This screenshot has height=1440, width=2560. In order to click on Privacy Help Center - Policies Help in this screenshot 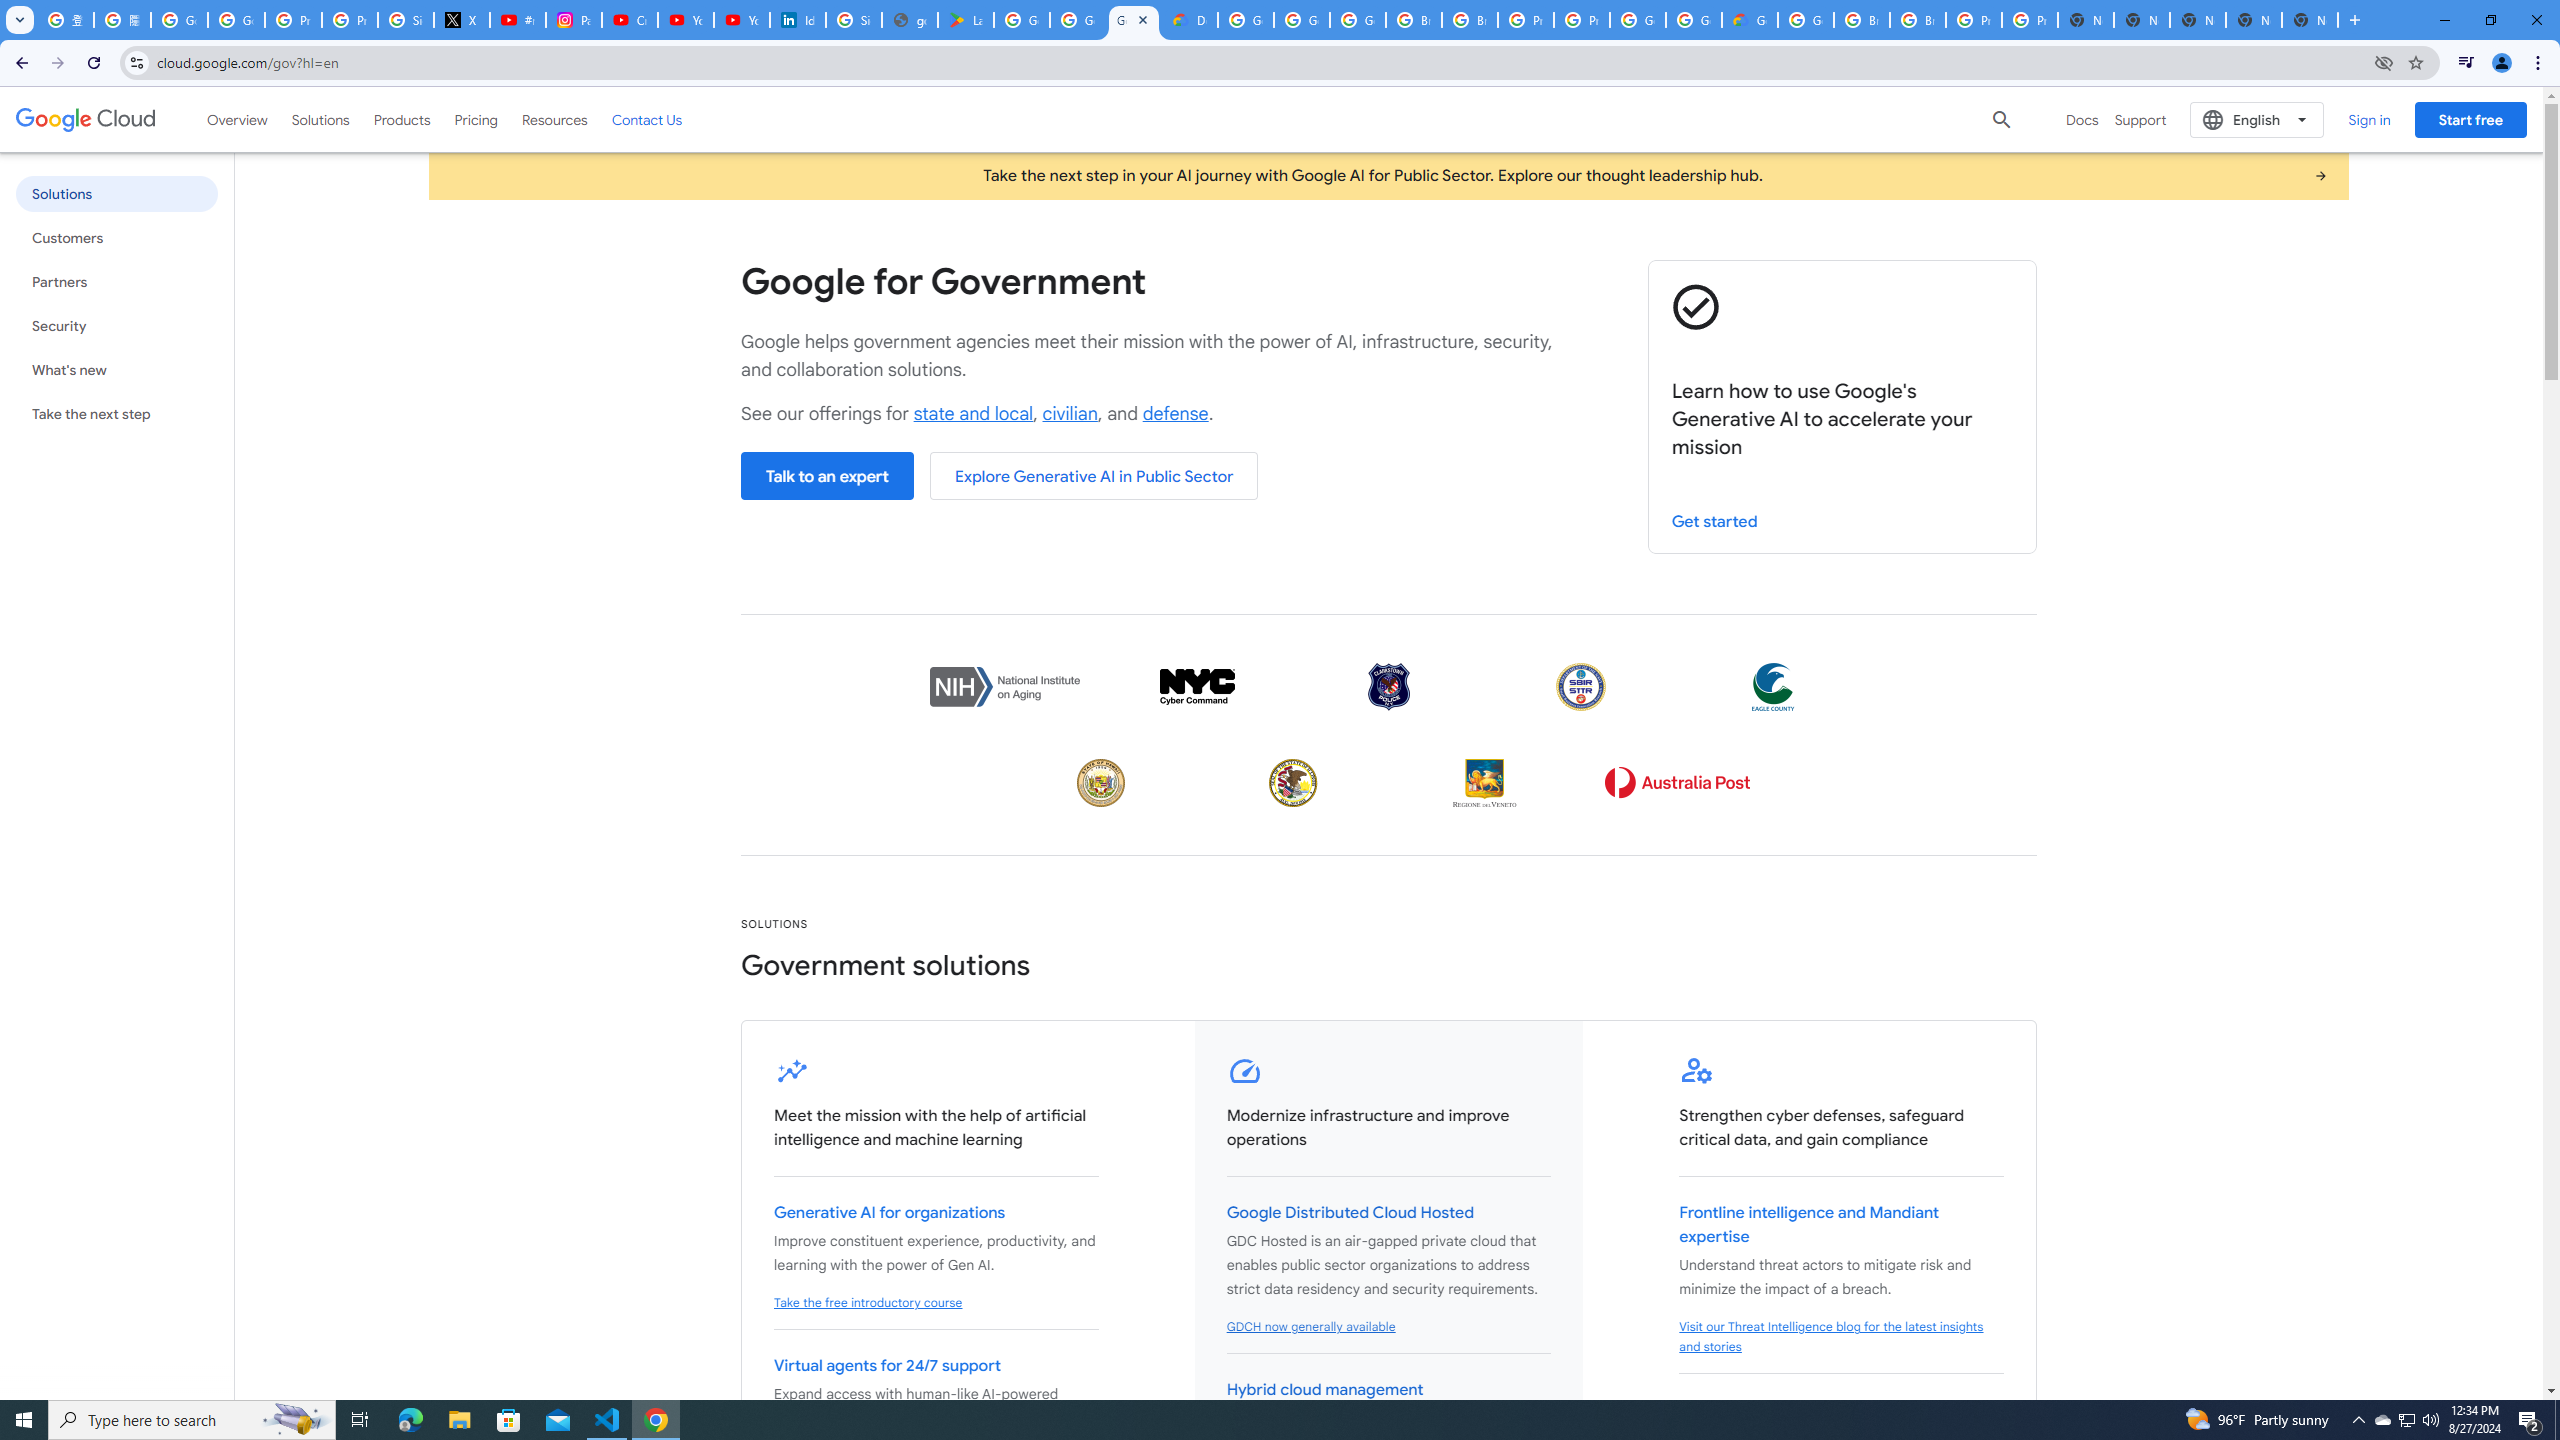, I will do `click(349, 20)`.